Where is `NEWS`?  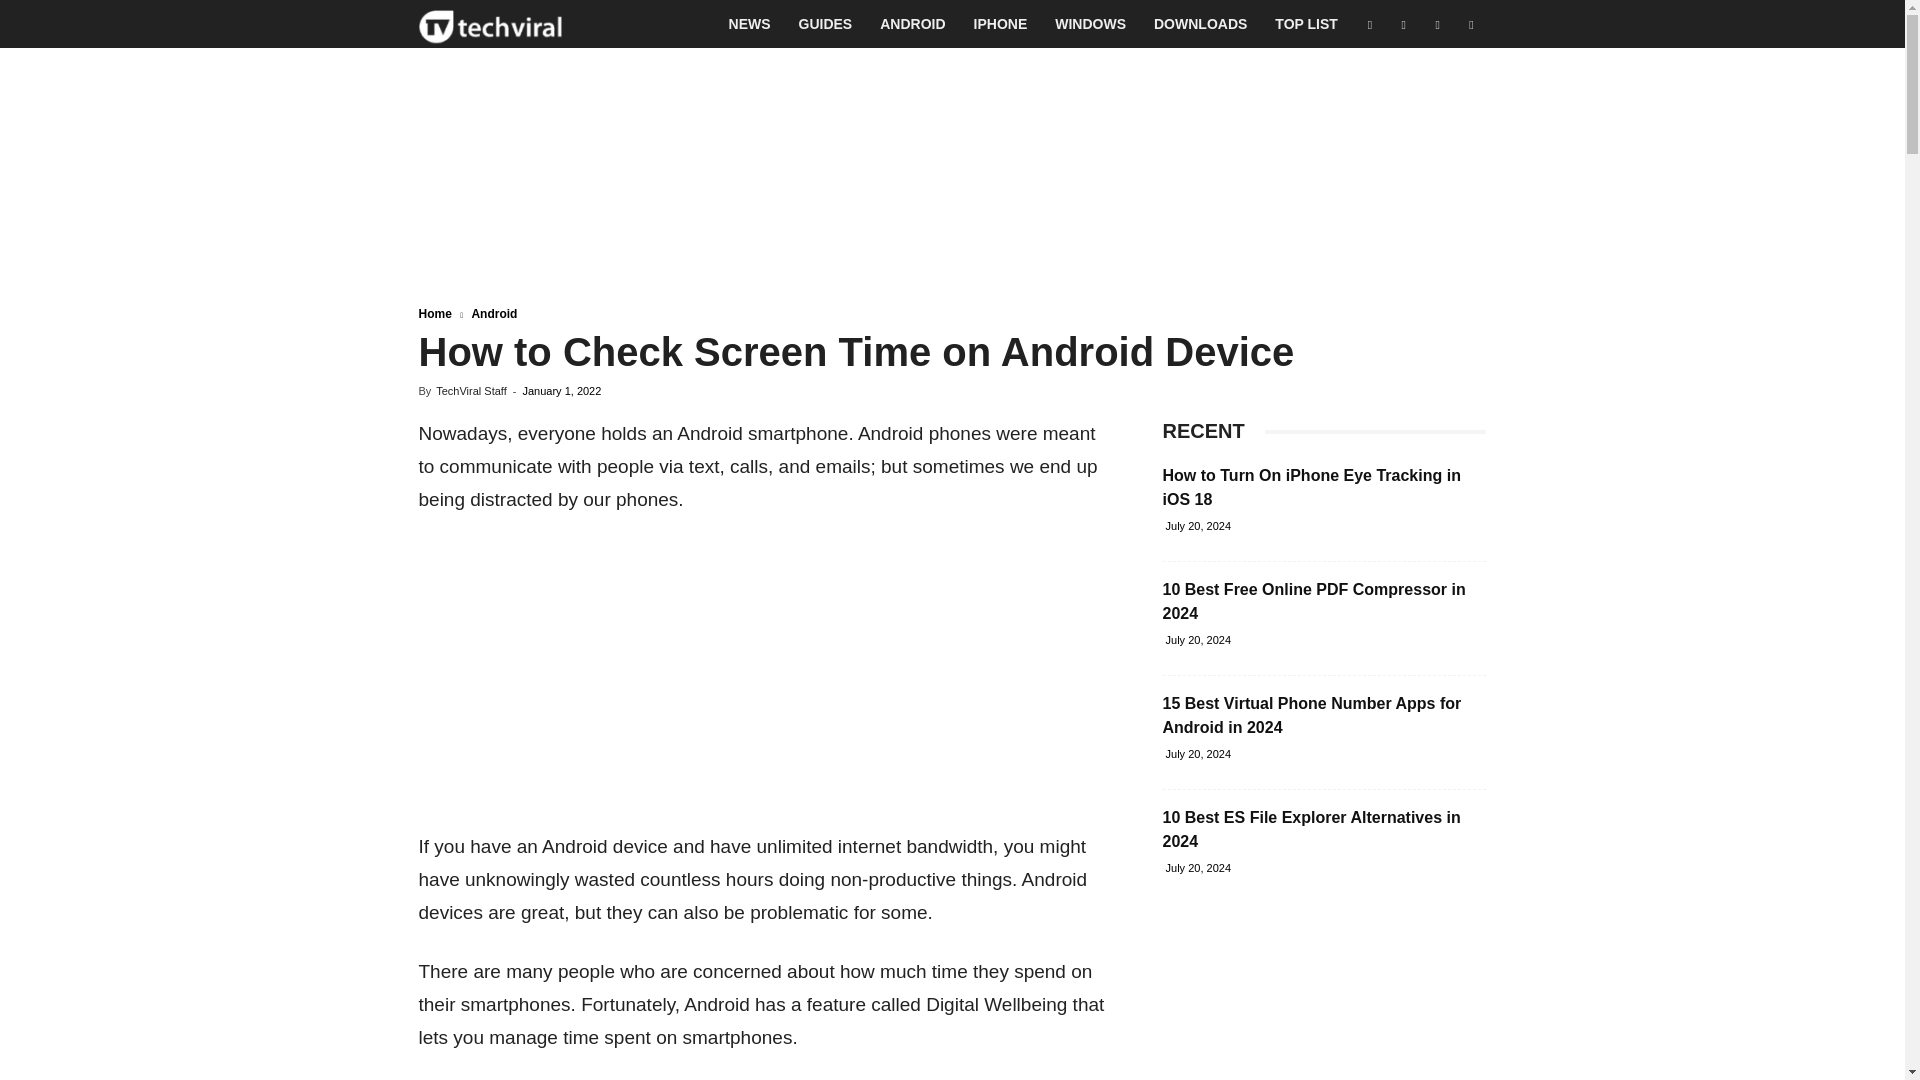 NEWS is located at coordinates (750, 24).